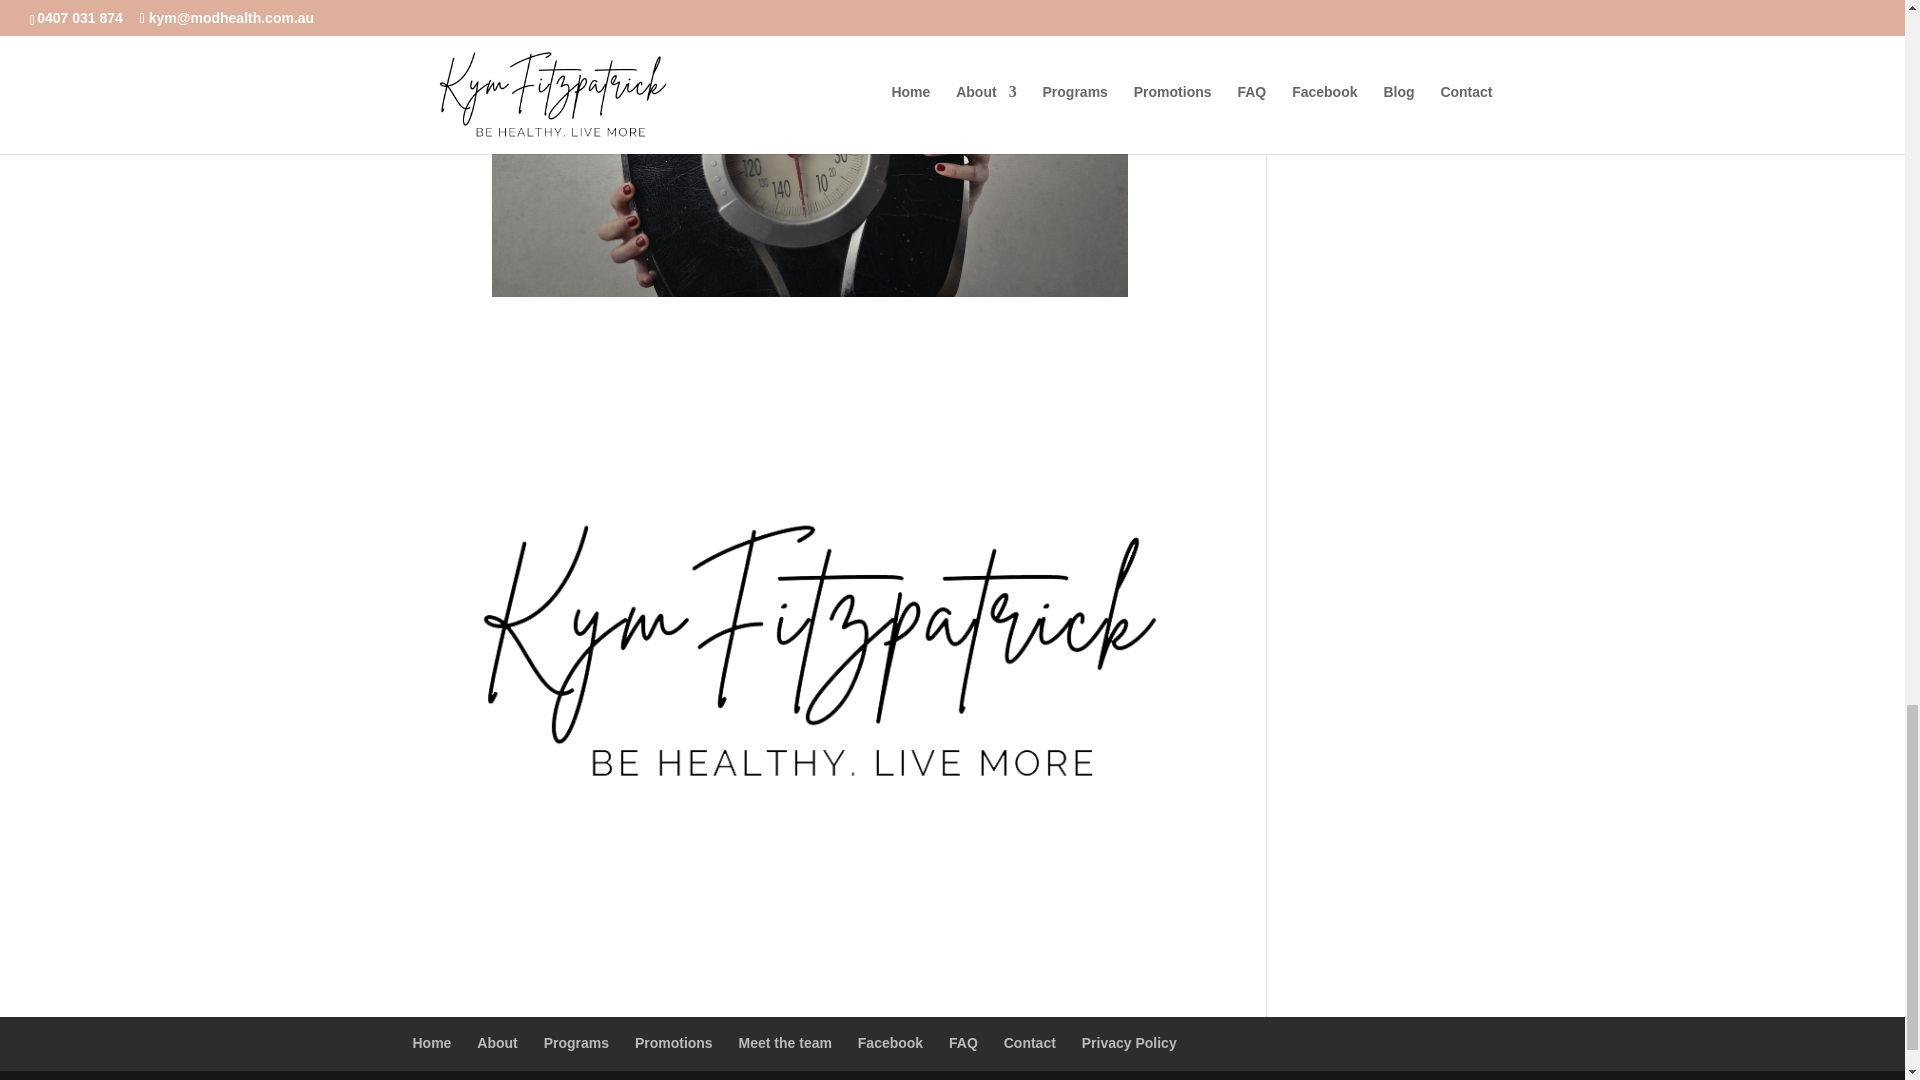 This screenshot has height=1080, width=1920. What do you see at coordinates (962, 1042) in the screenshot?
I see `FAQ` at bounding box center [962, 1042].